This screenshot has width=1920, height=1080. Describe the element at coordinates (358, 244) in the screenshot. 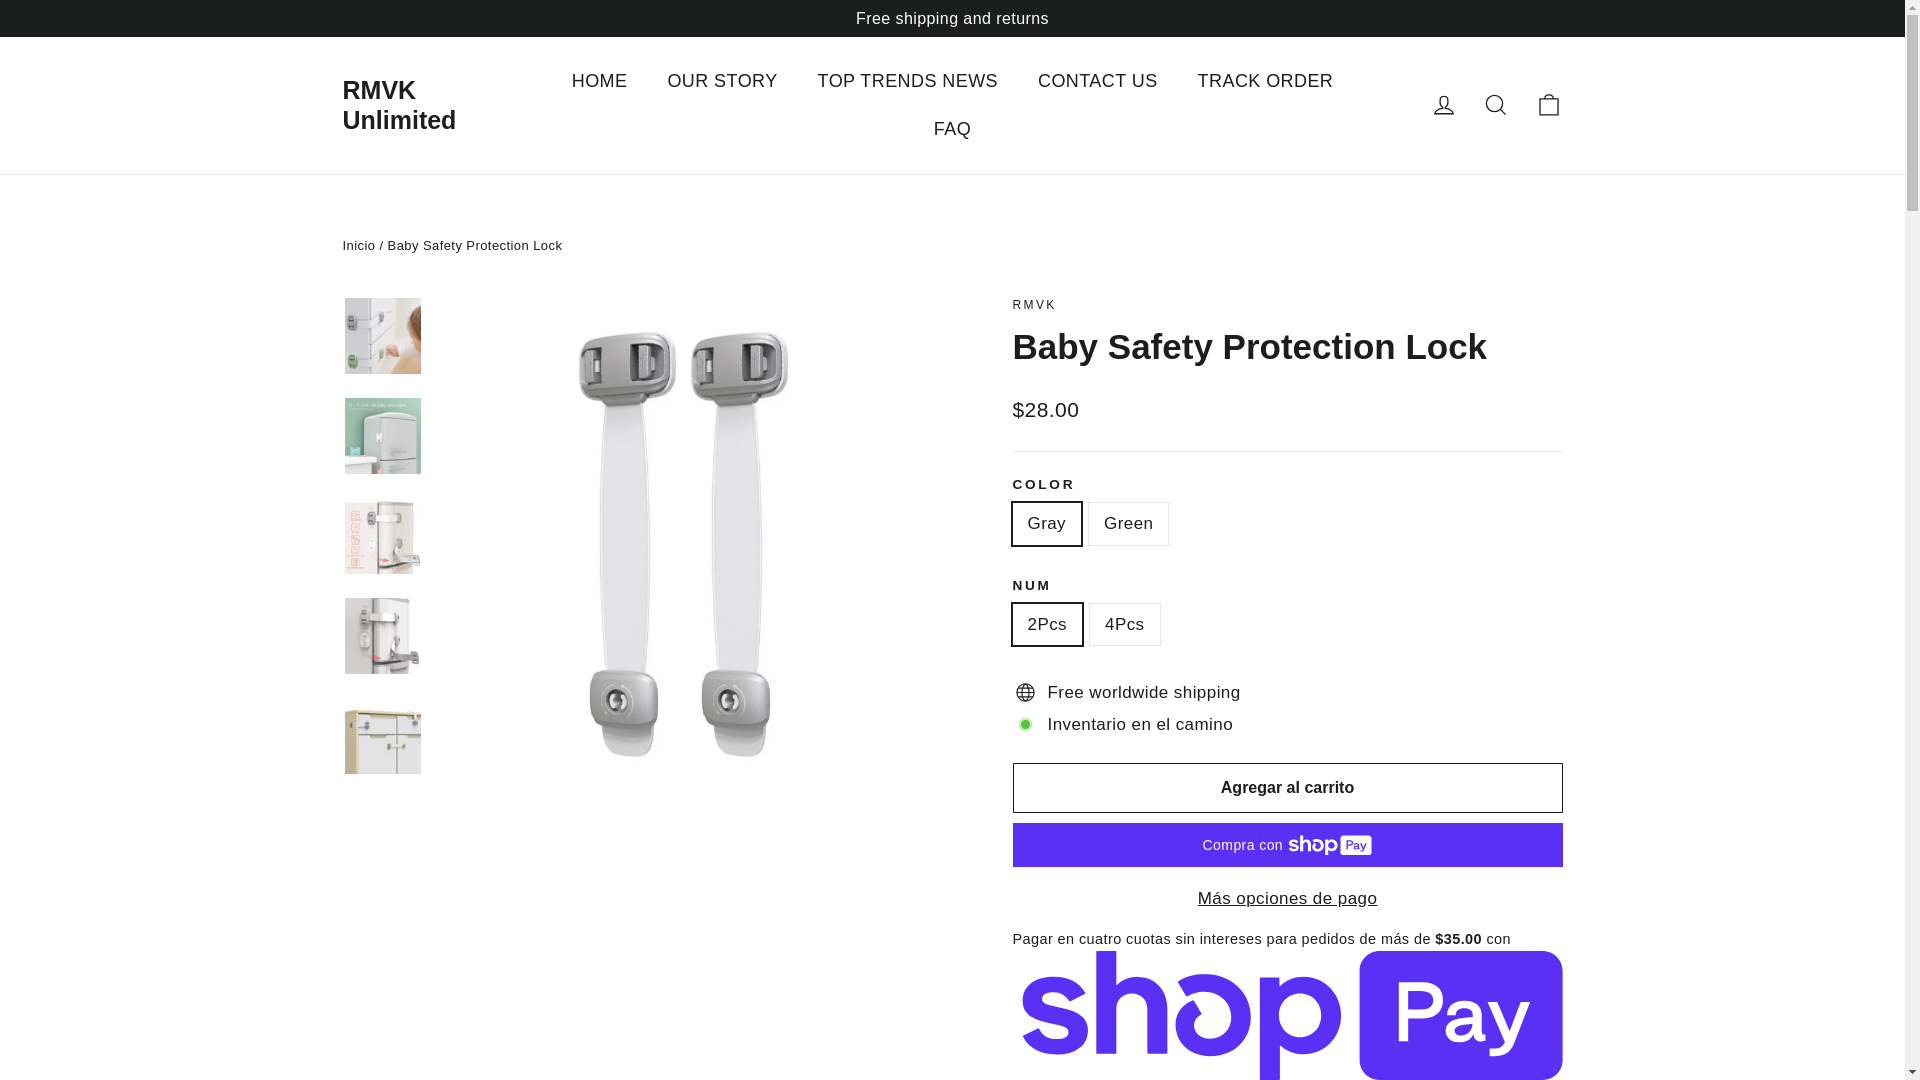

I see `account` at that location.